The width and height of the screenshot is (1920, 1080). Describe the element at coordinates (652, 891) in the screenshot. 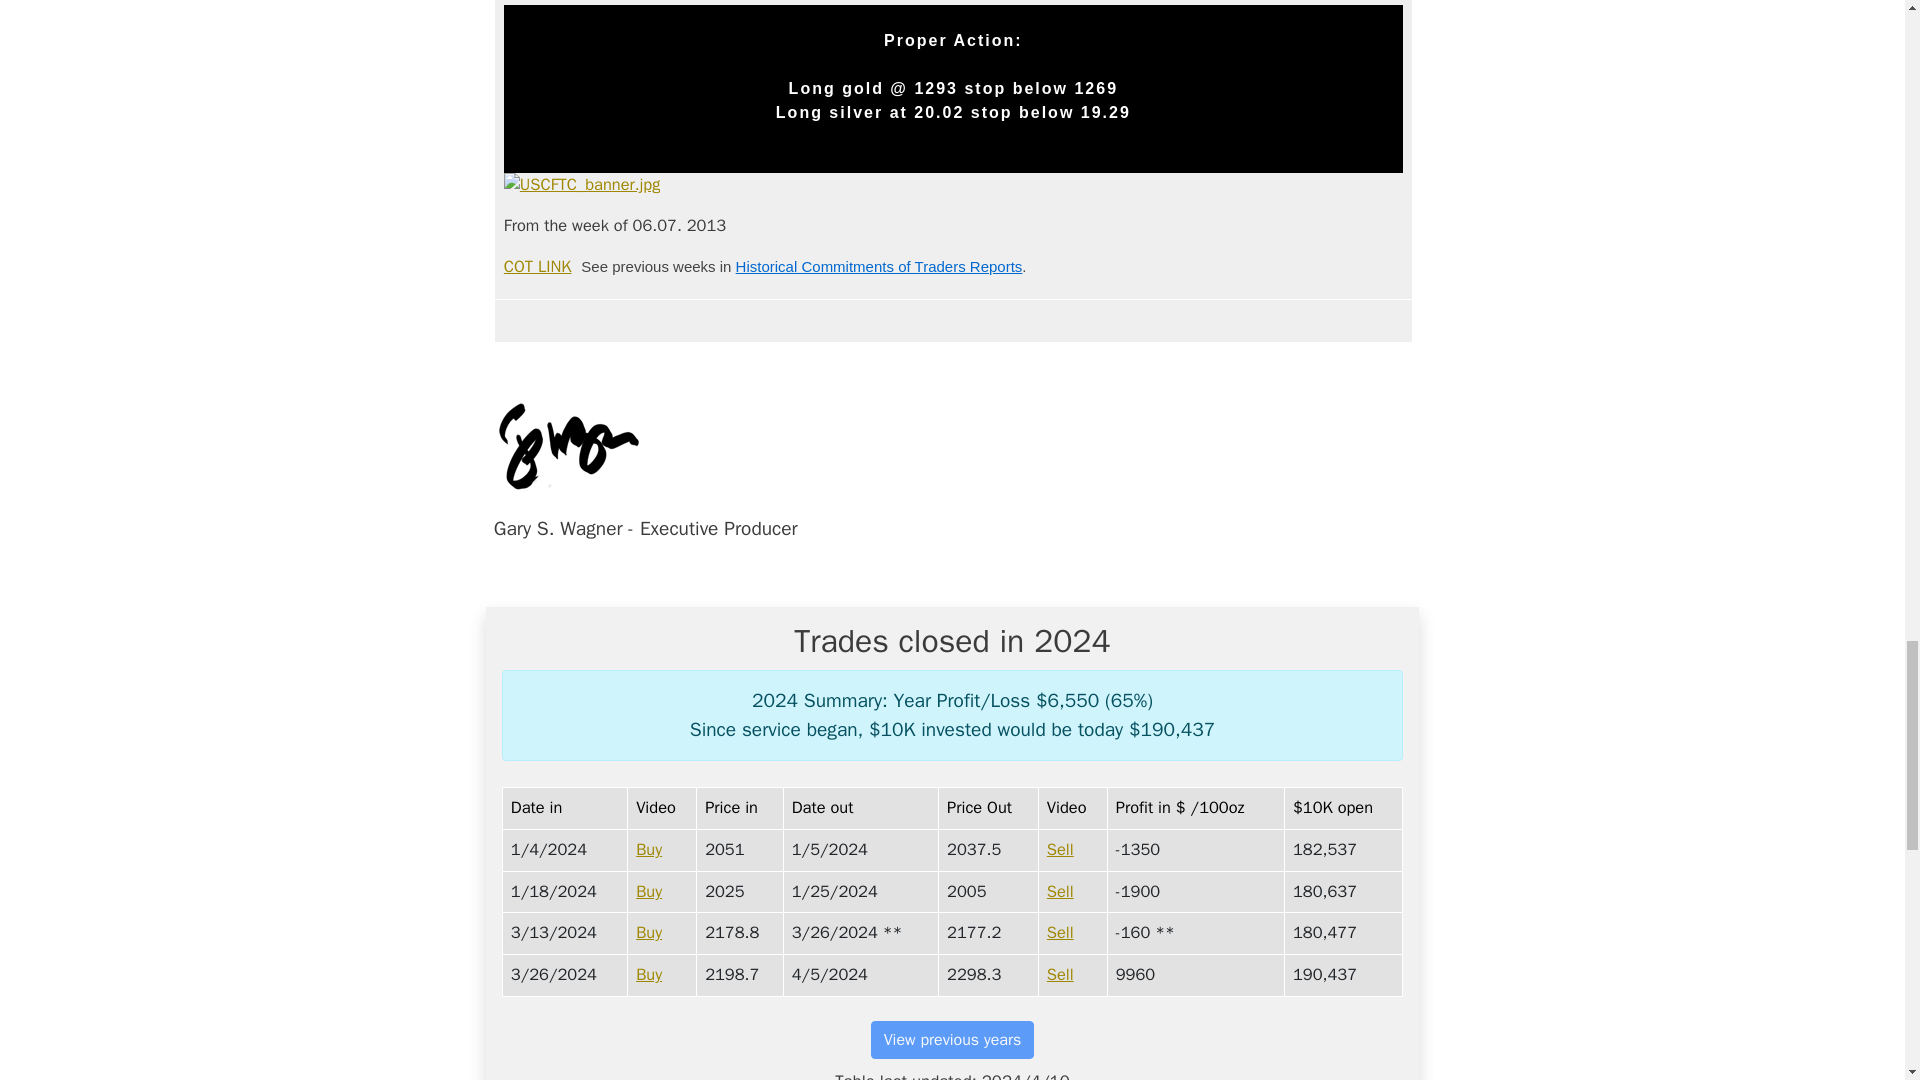

I see `Buy` at that location.